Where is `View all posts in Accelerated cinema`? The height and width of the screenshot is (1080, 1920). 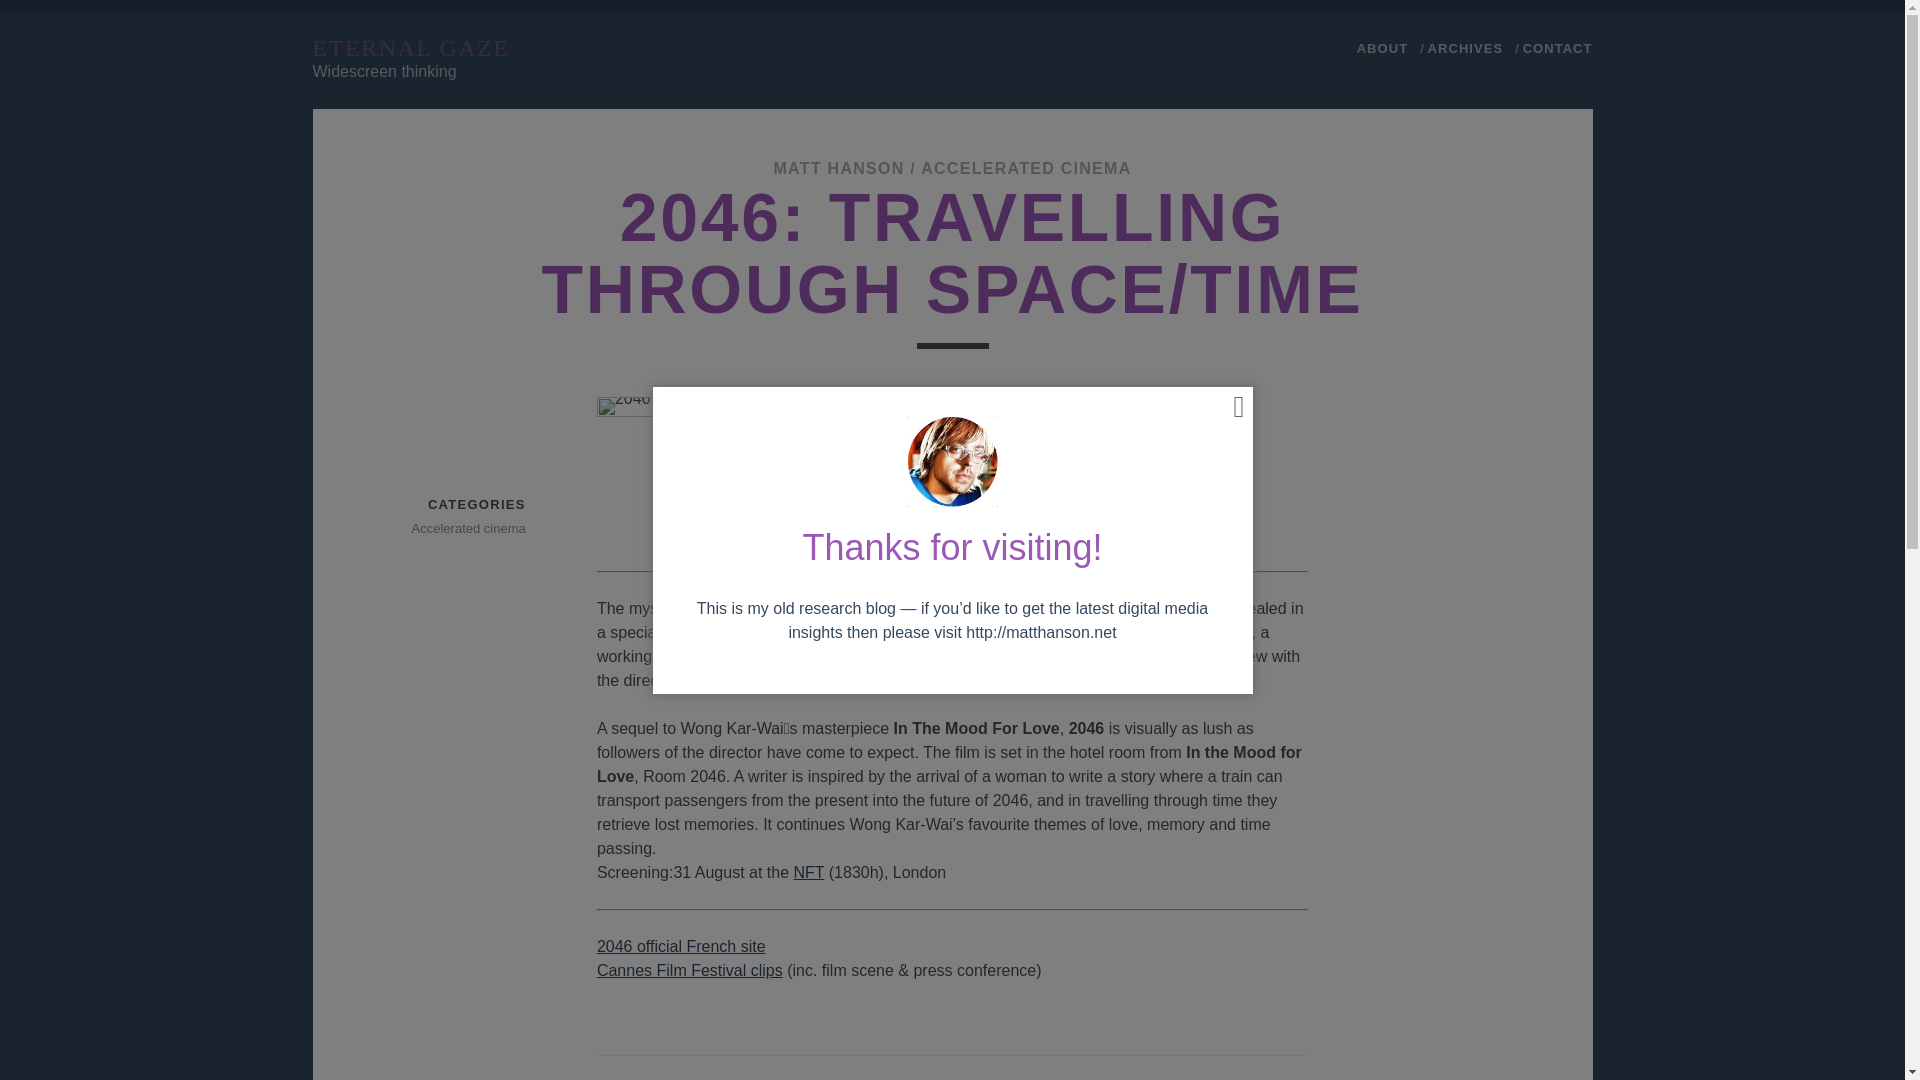
View all posts in Accelerated cinema is located at coordinates (455, 529).